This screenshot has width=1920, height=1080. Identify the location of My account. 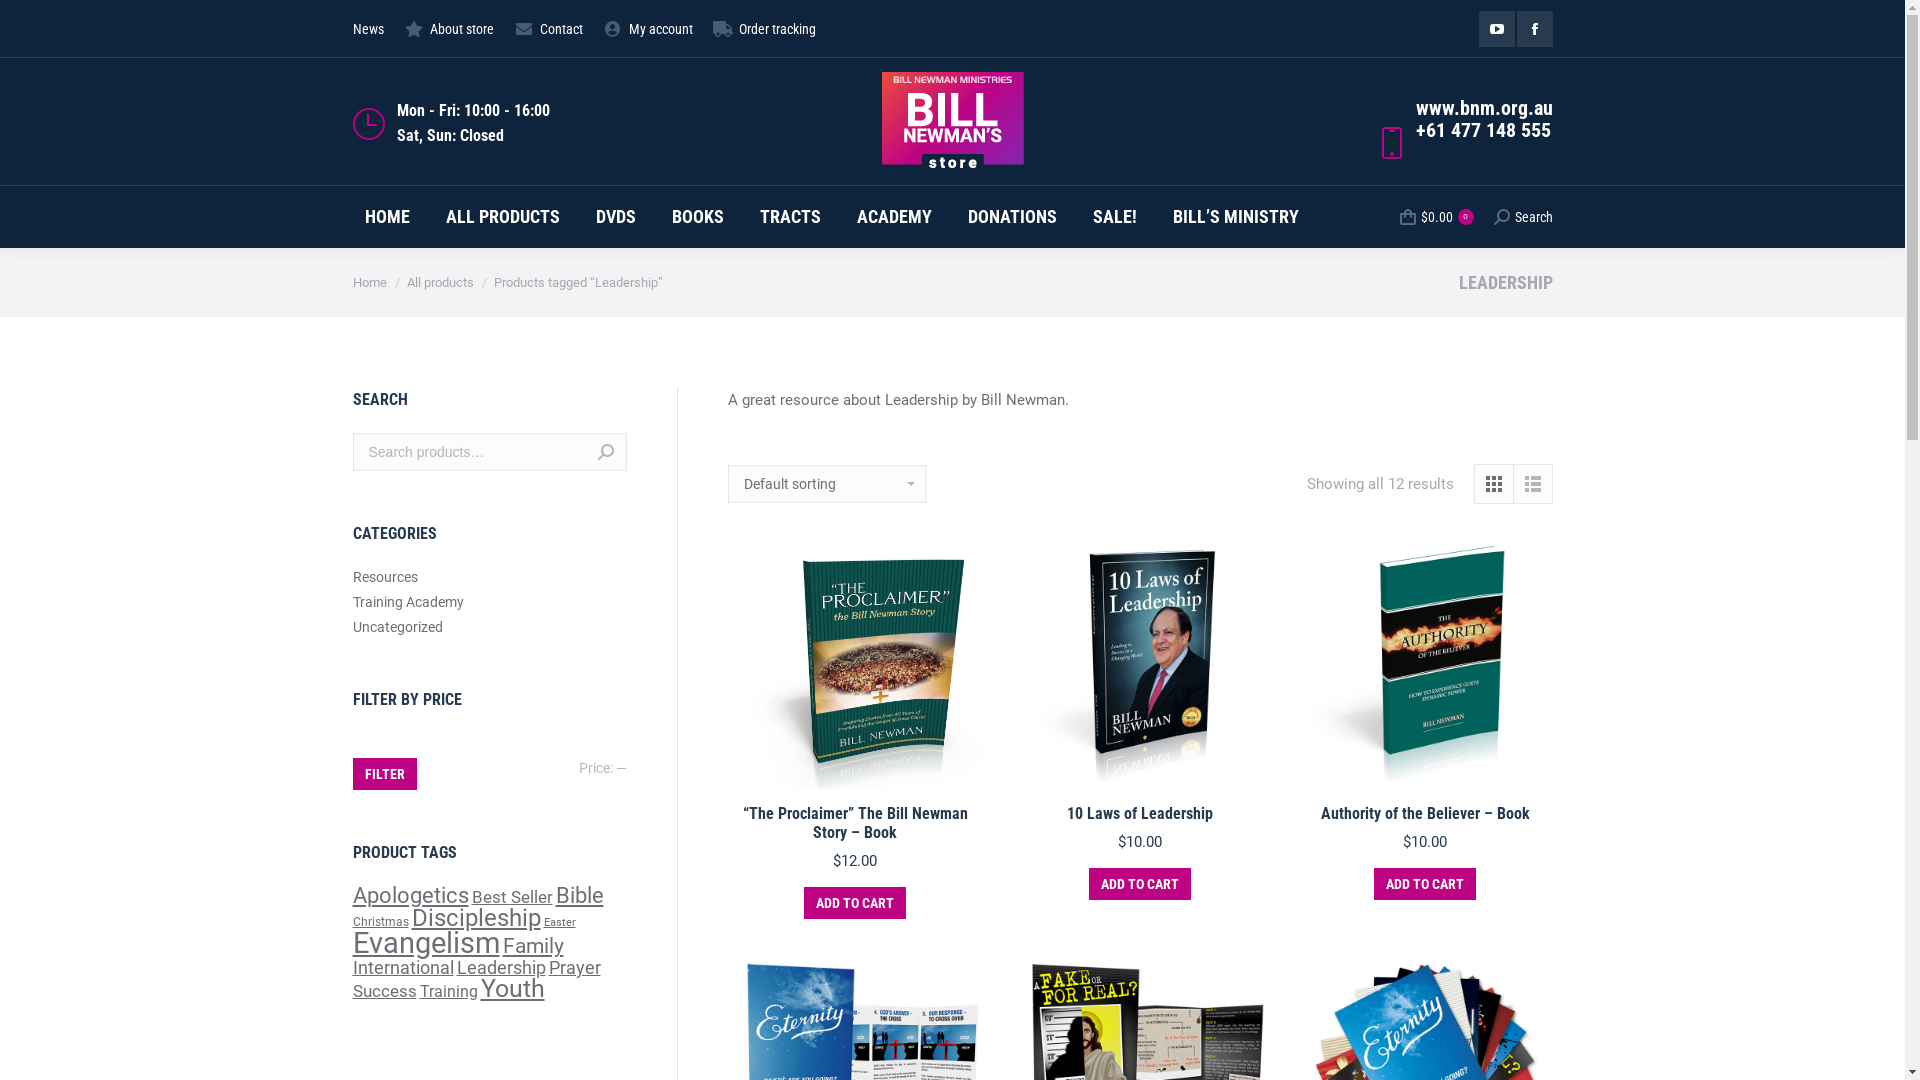
(647, 28).